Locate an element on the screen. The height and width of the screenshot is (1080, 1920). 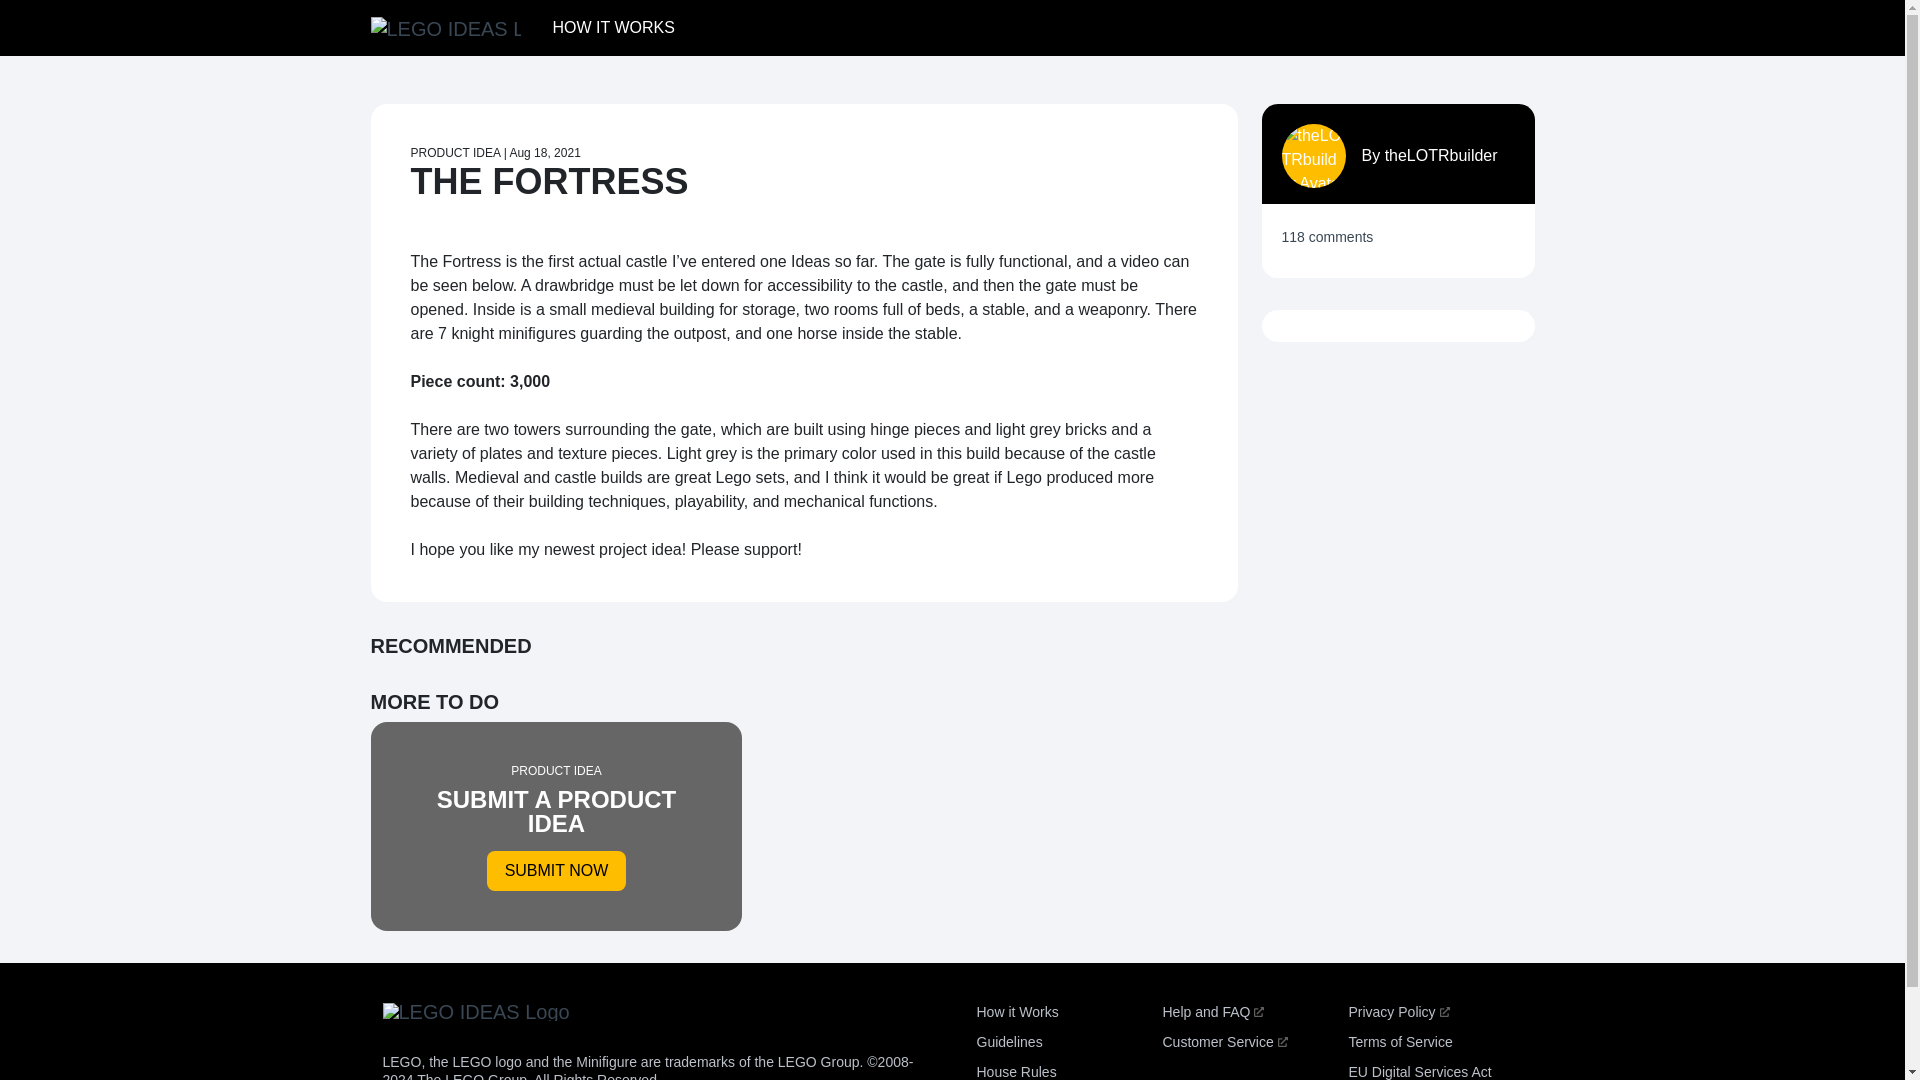
Privacy Policy is located at coordinates (1398, 1012).